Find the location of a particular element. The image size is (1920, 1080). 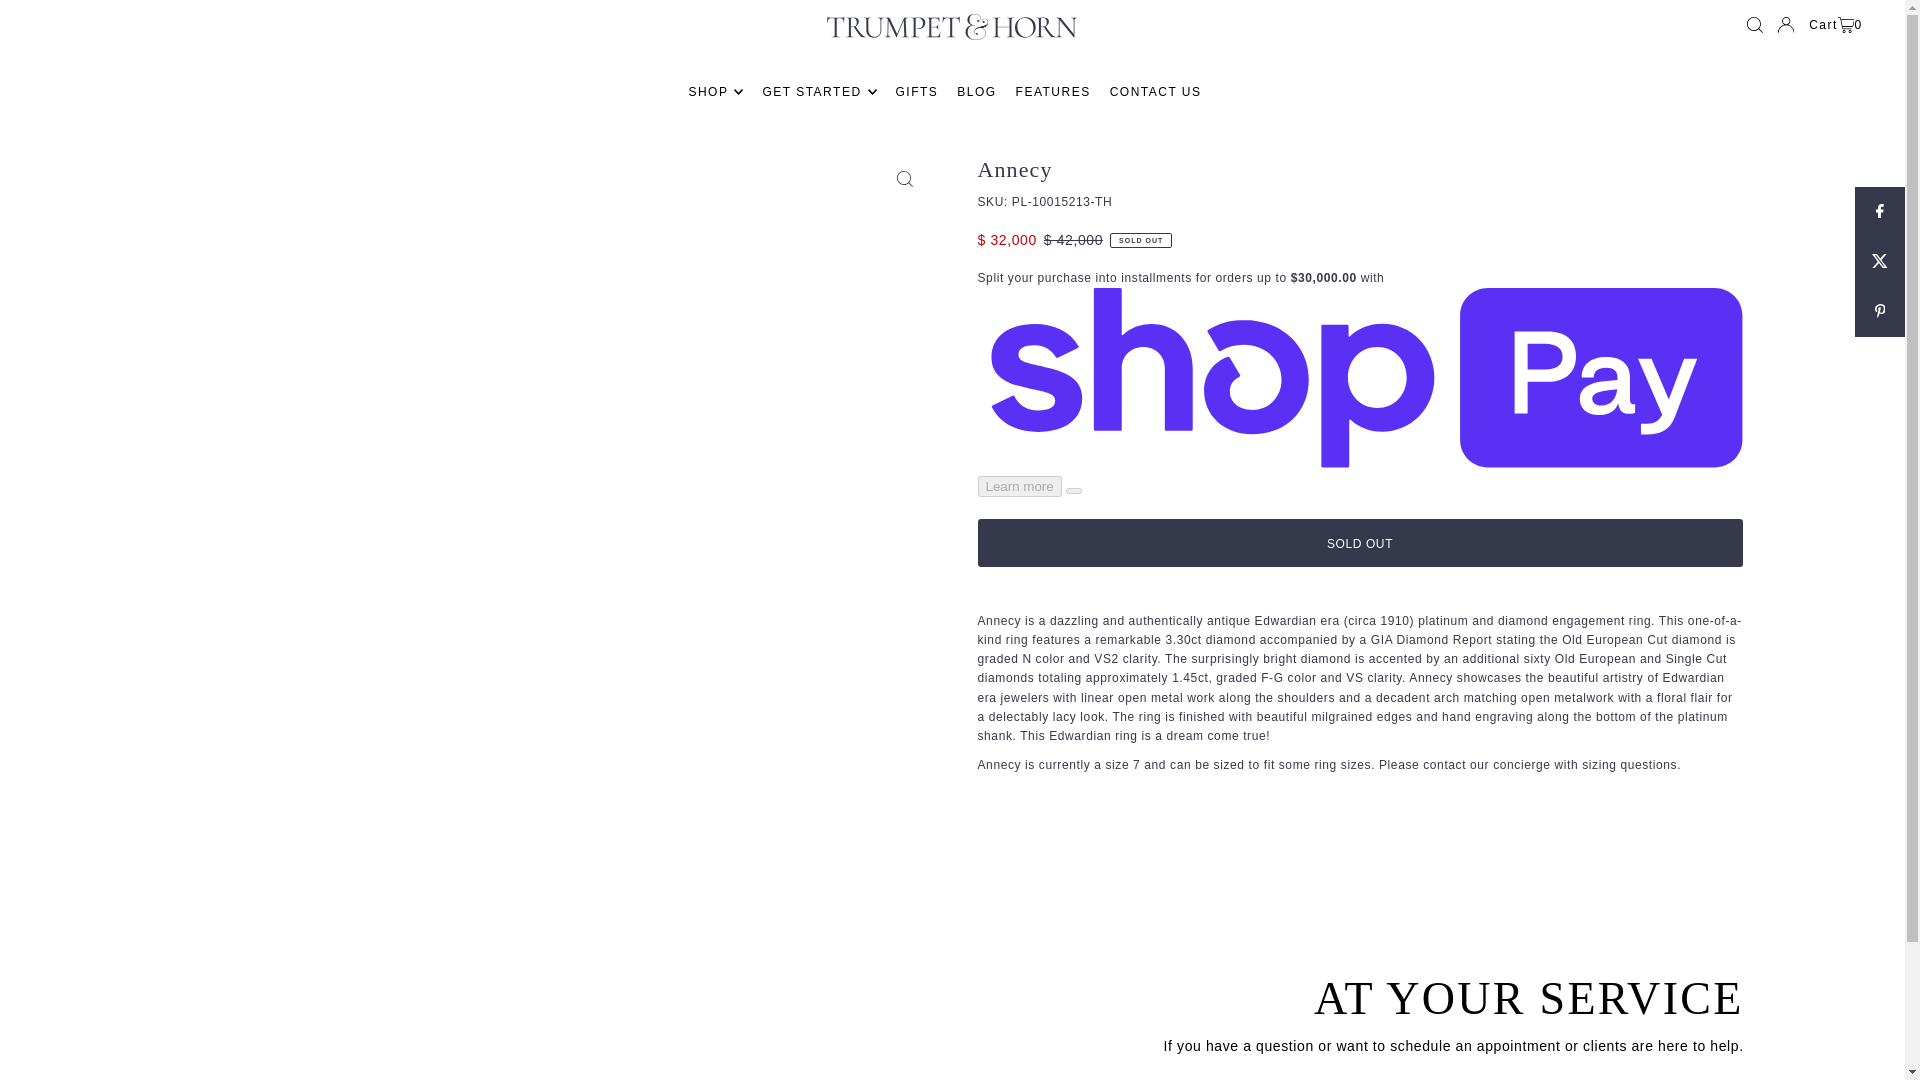

Click to zoom is located at coordinates (904, 178).